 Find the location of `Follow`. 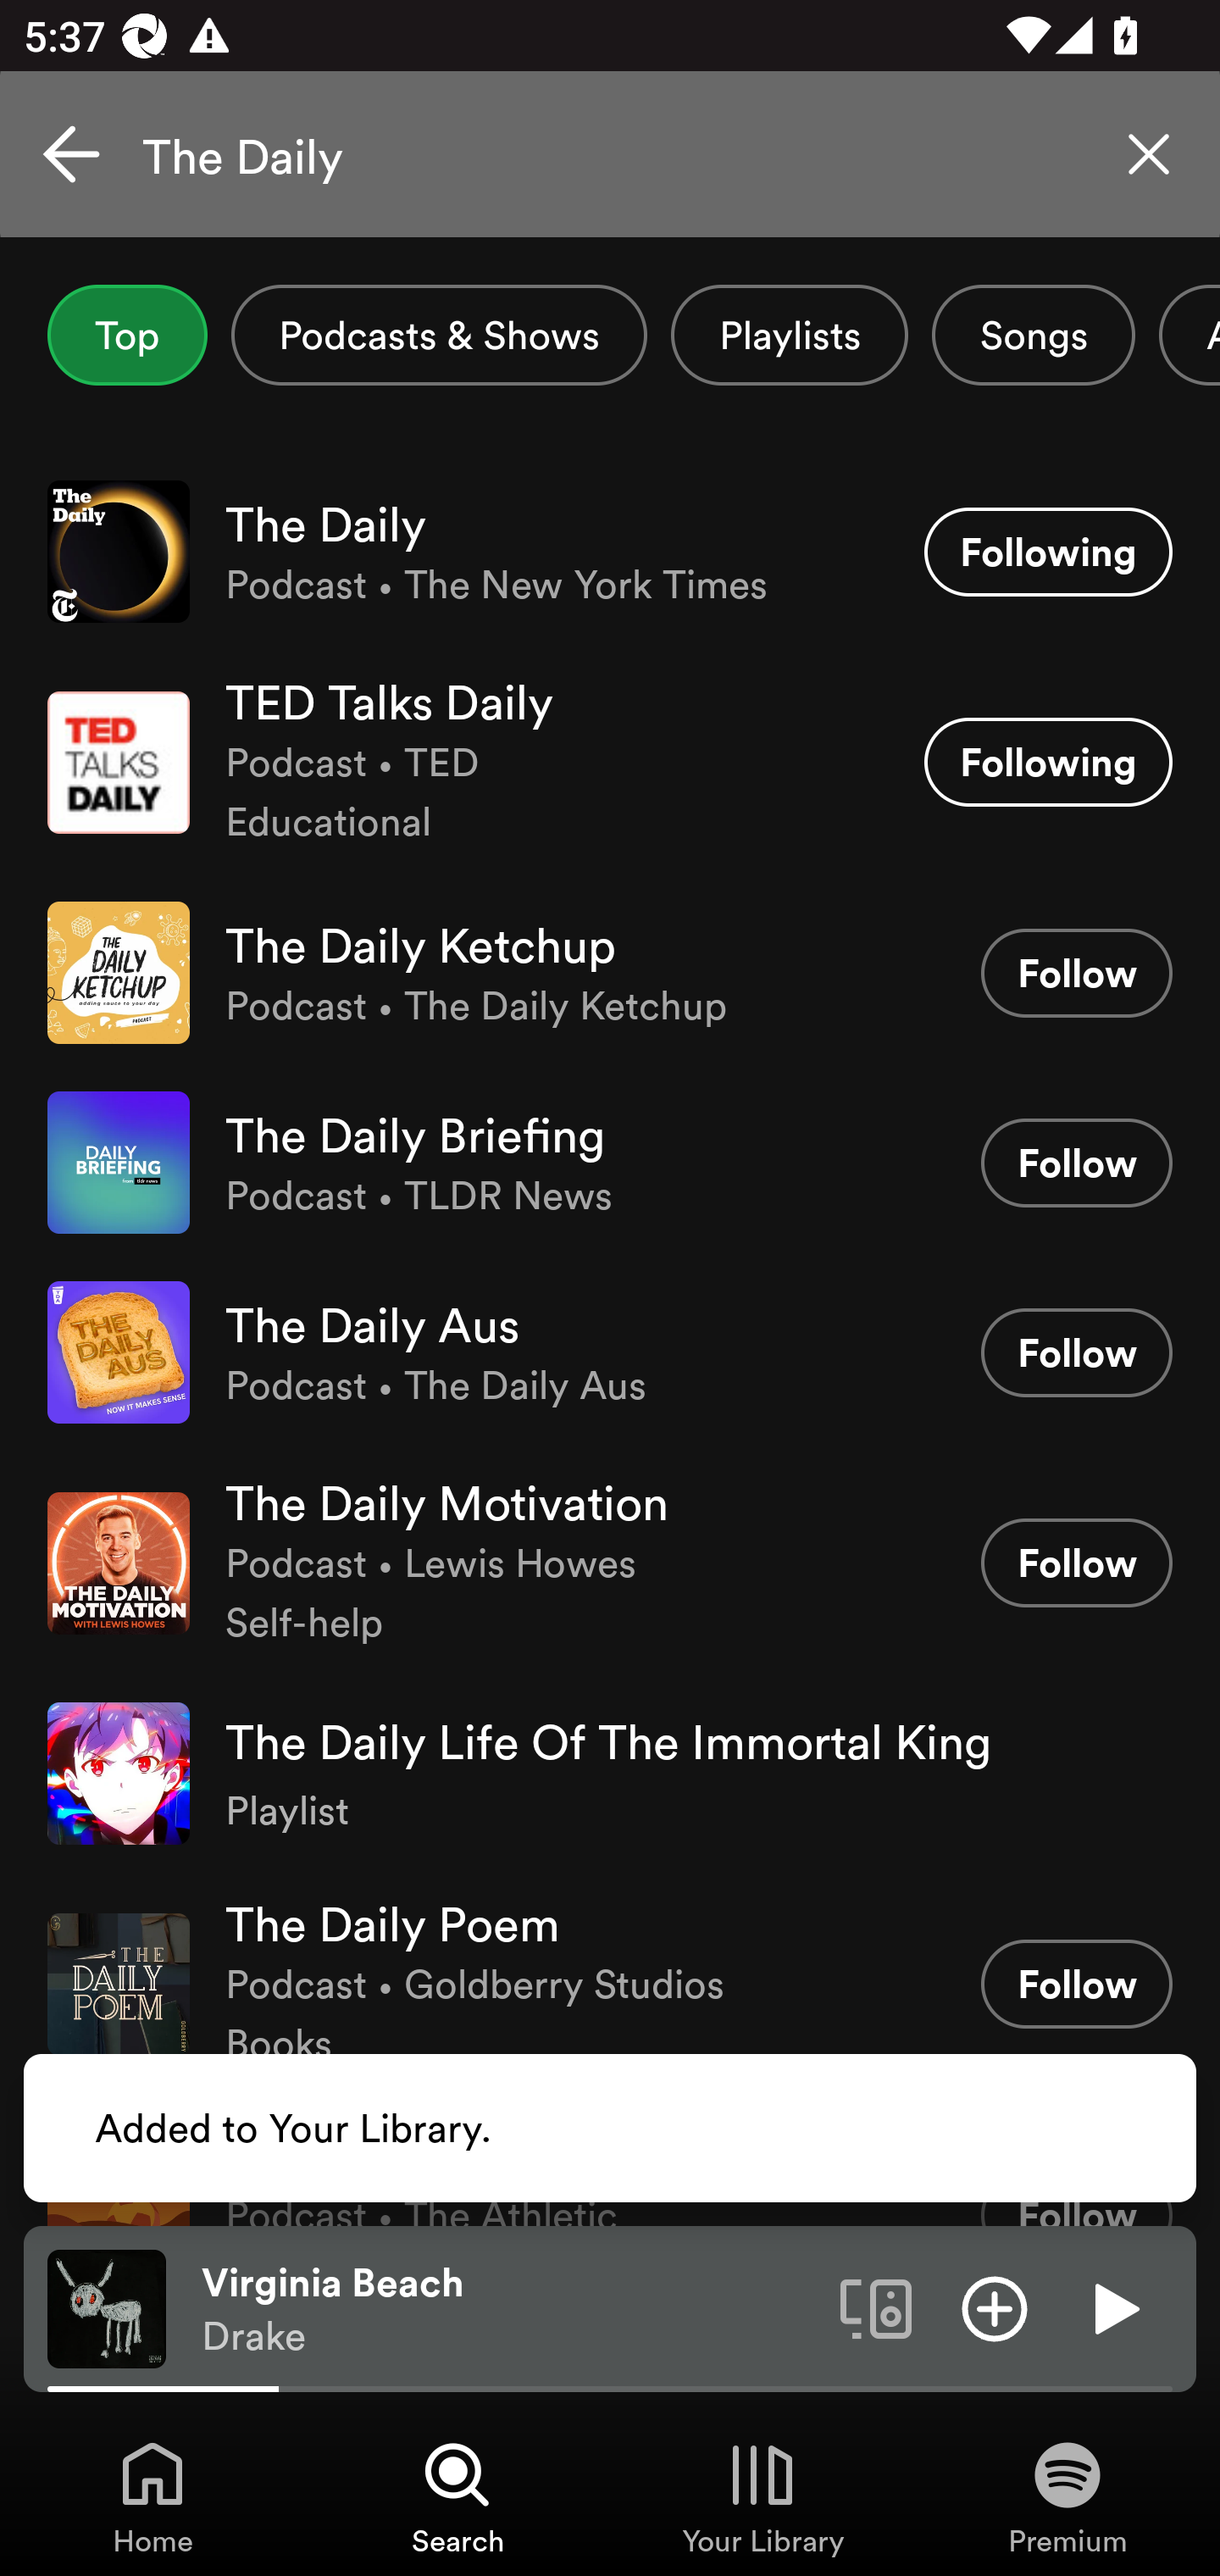

Follow is located at coordinates (1076, 1352).